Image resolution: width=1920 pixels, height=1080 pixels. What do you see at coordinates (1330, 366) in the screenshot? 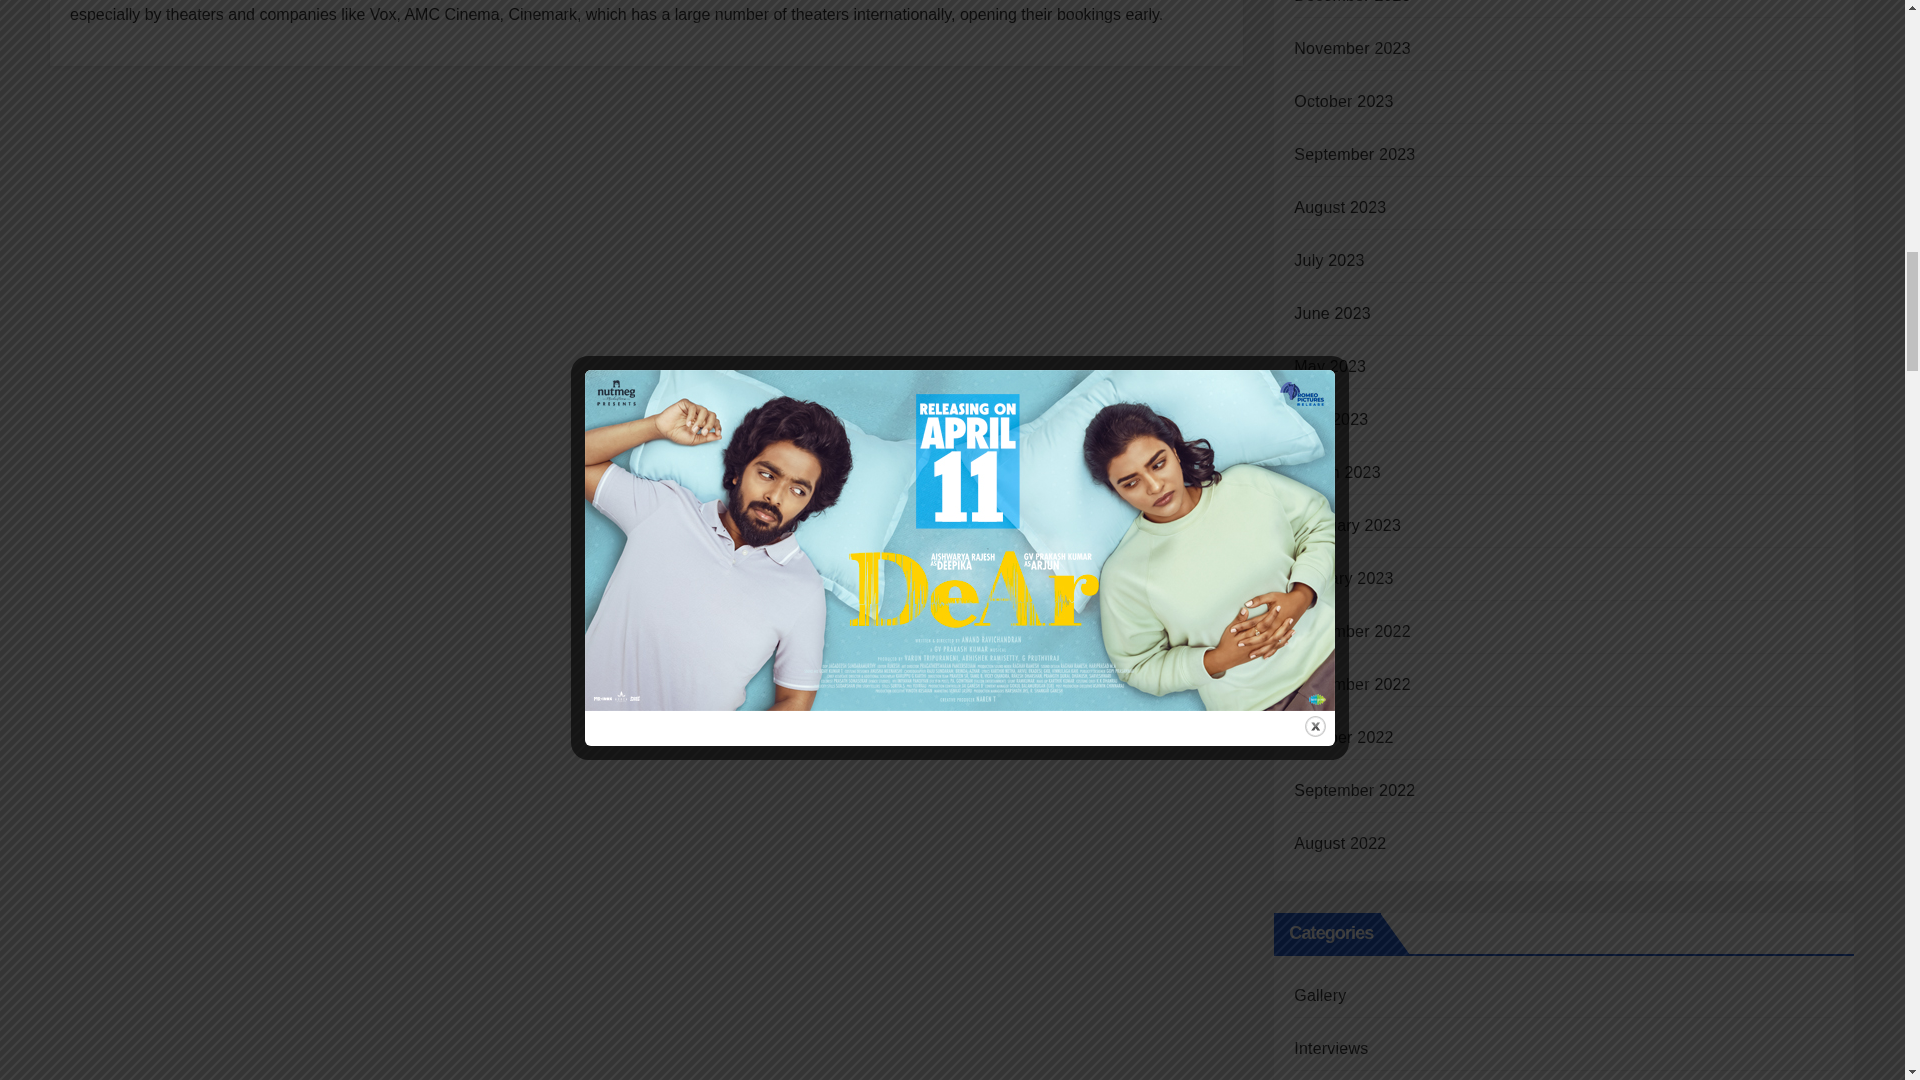
I see `May 2023` at bounding box center [1330, 366].